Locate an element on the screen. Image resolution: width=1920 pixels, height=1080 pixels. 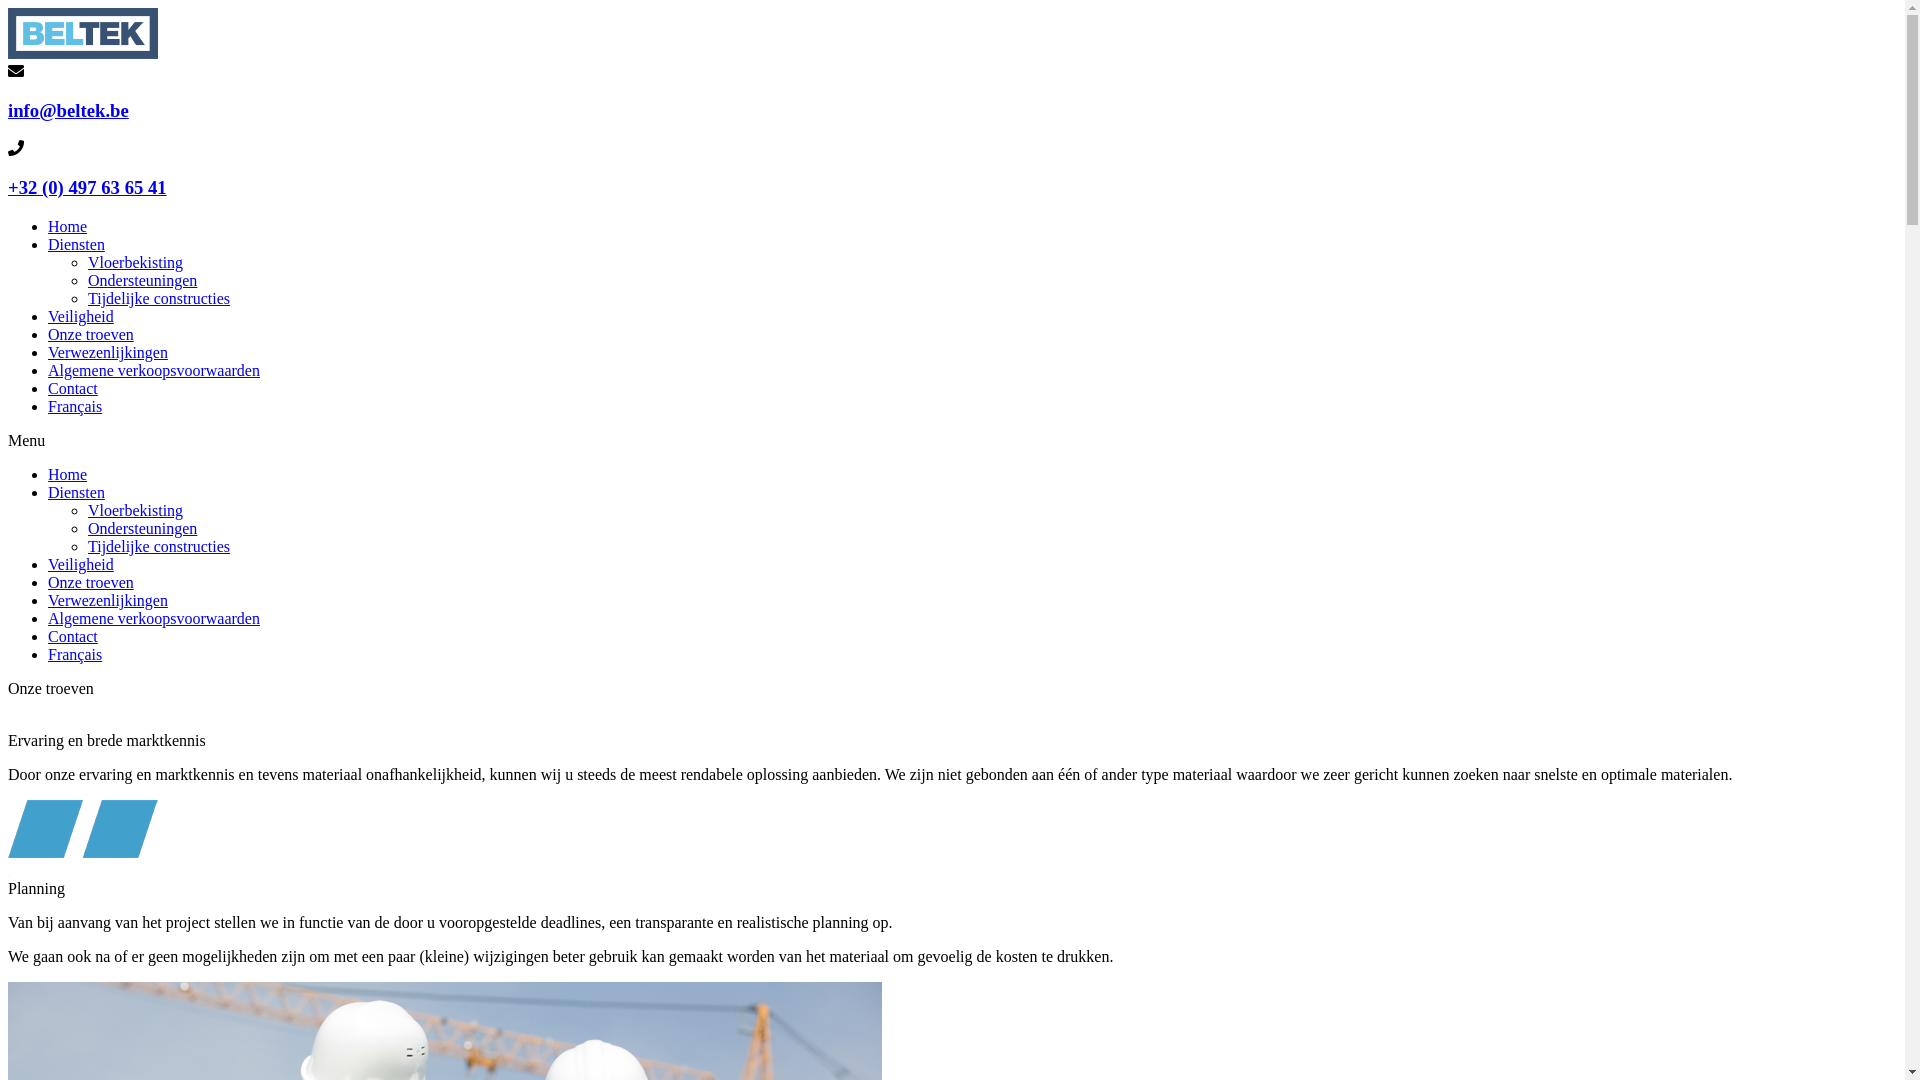
Veiligheid is located at coordinates (81, 316).